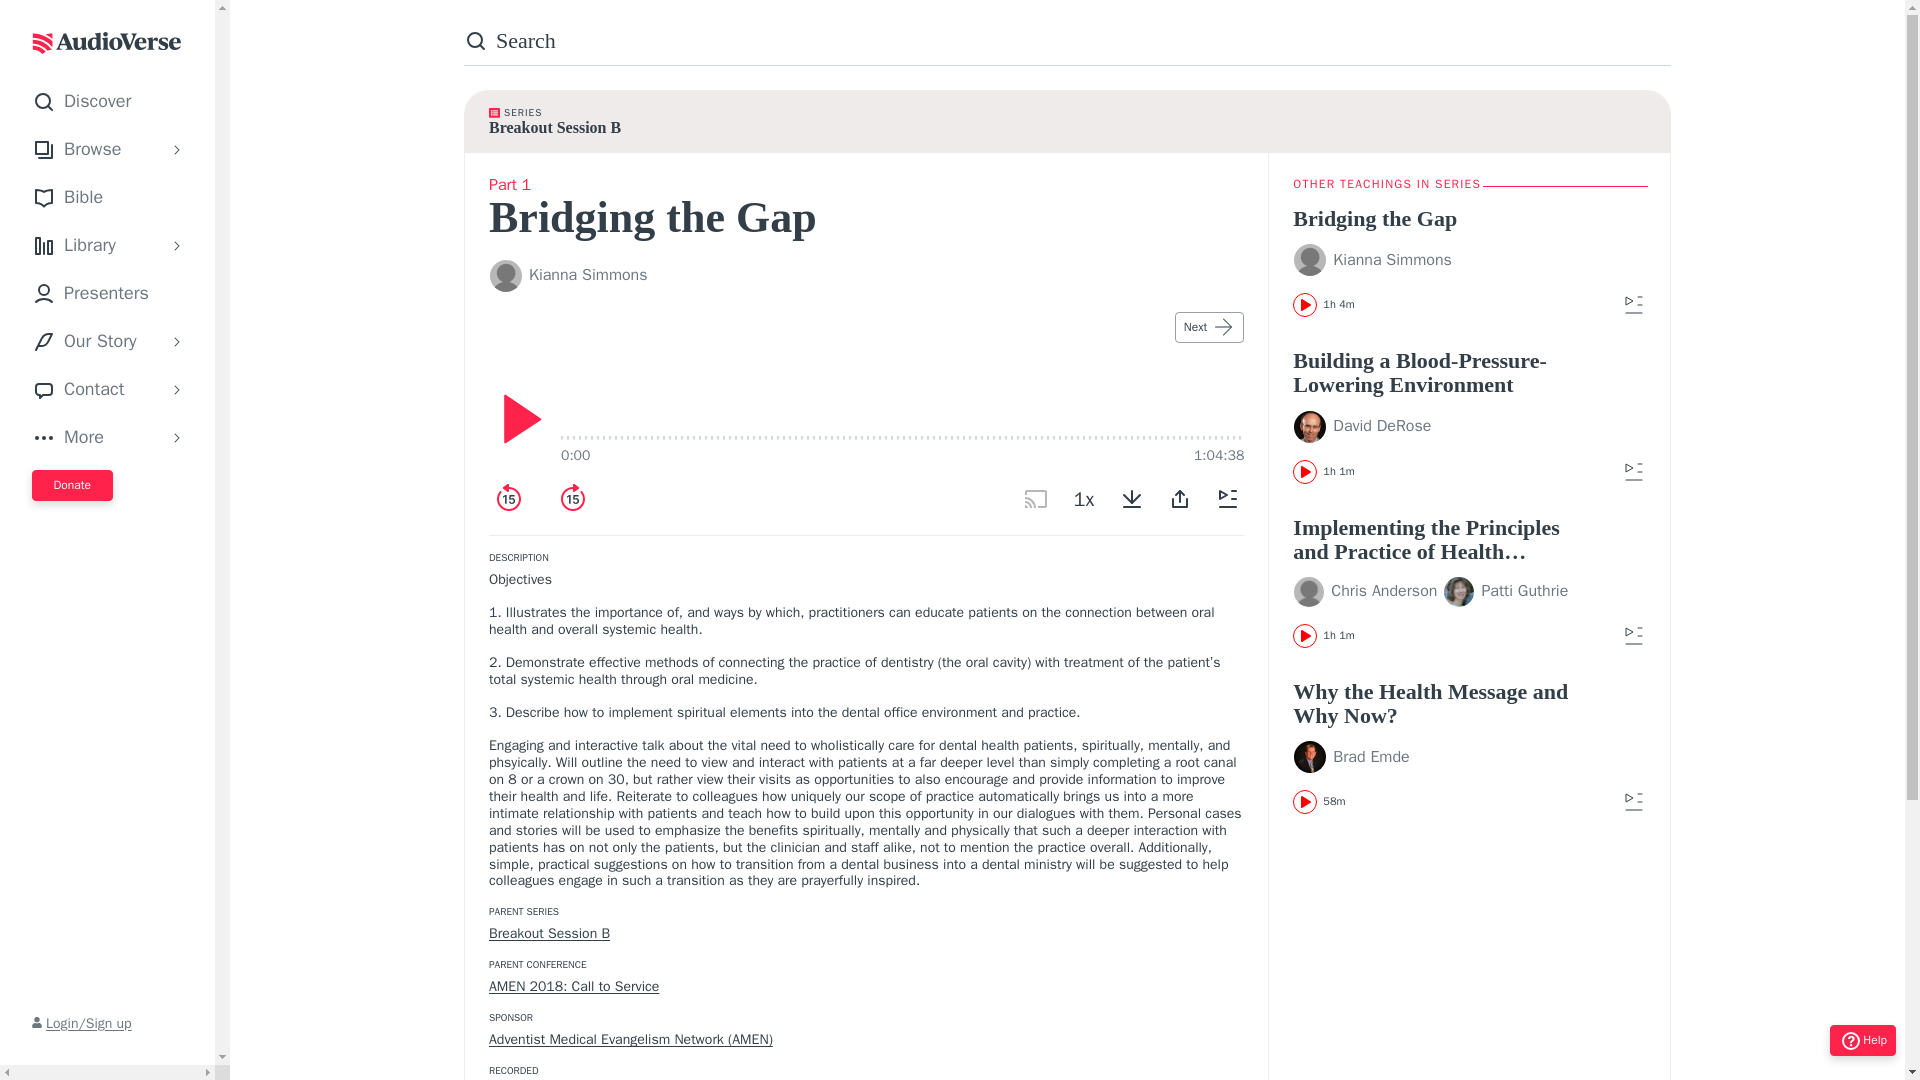 The image size is (1920, 1080). Describe the element at coordinates (1036, 498) in the screenshot. I see `chromeCast` at that location.